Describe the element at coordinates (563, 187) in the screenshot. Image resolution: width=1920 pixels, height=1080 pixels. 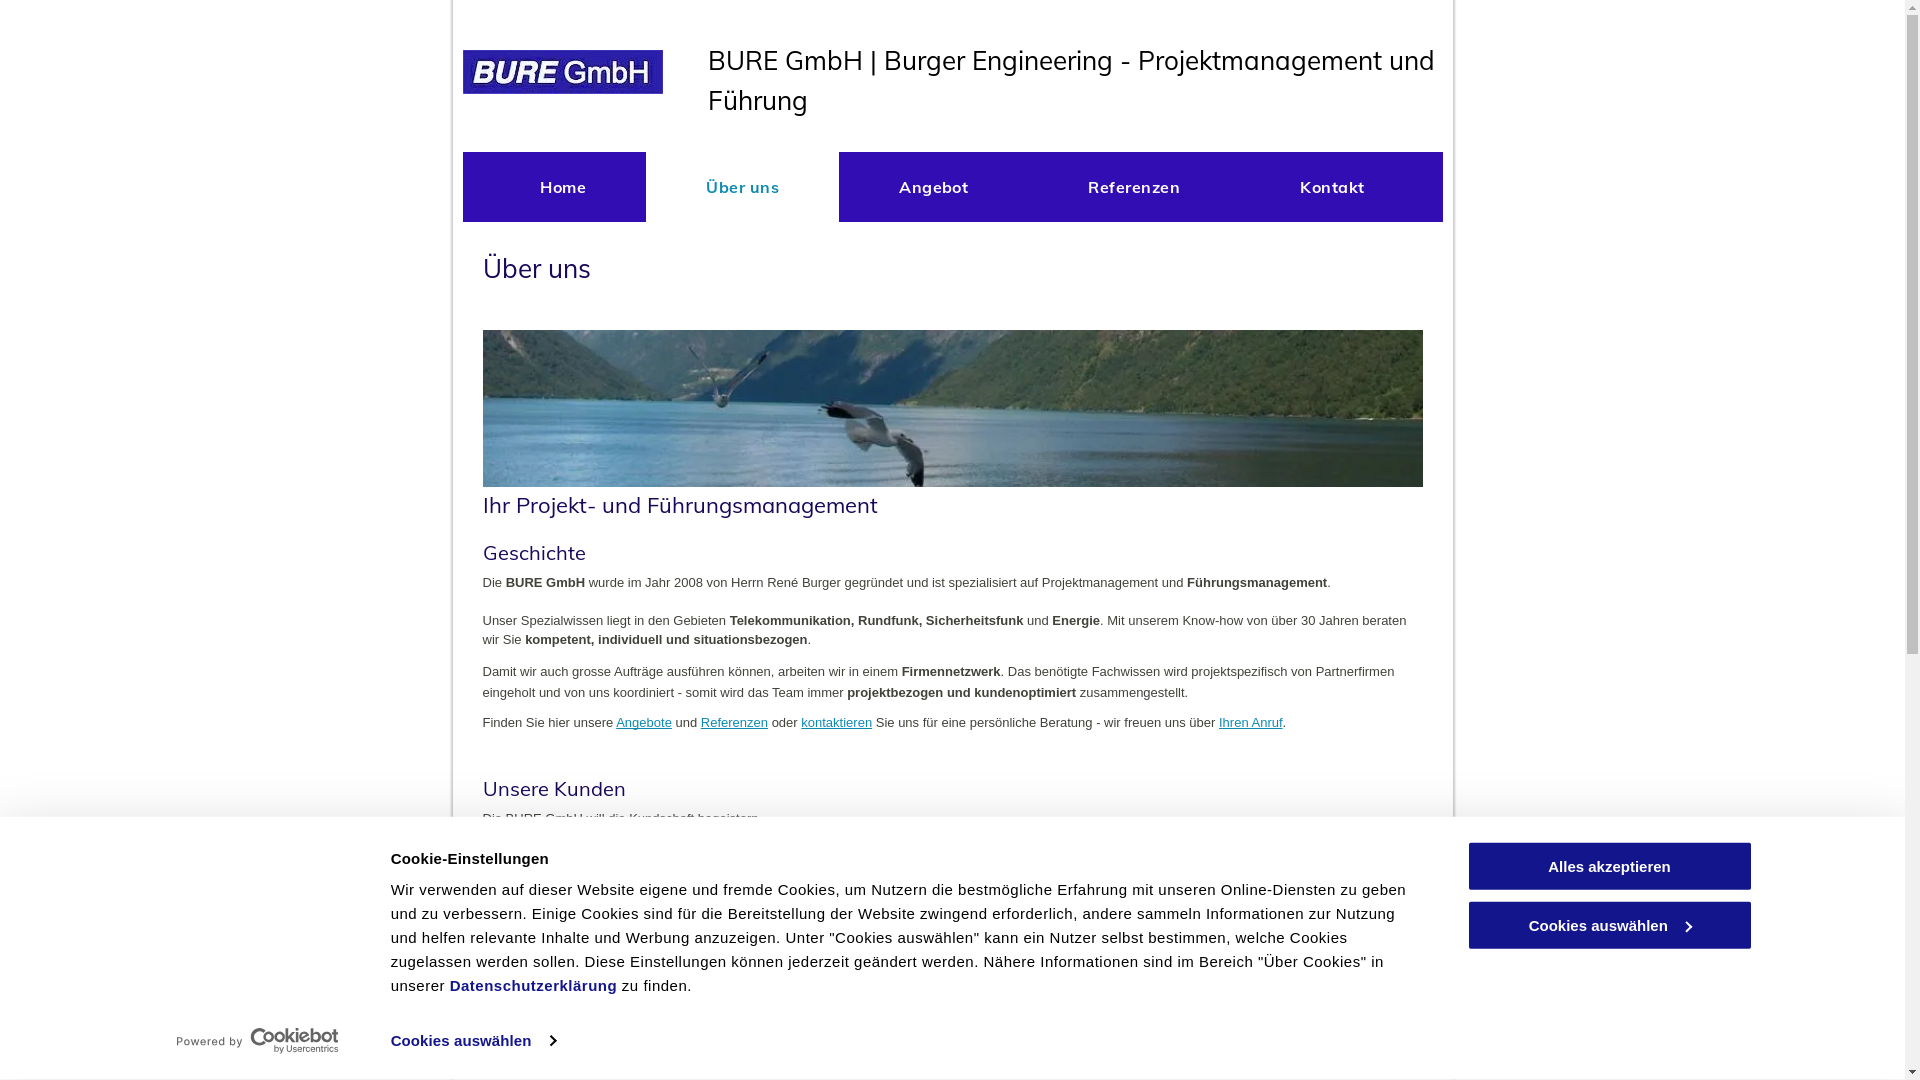
I see `Home` at that location.